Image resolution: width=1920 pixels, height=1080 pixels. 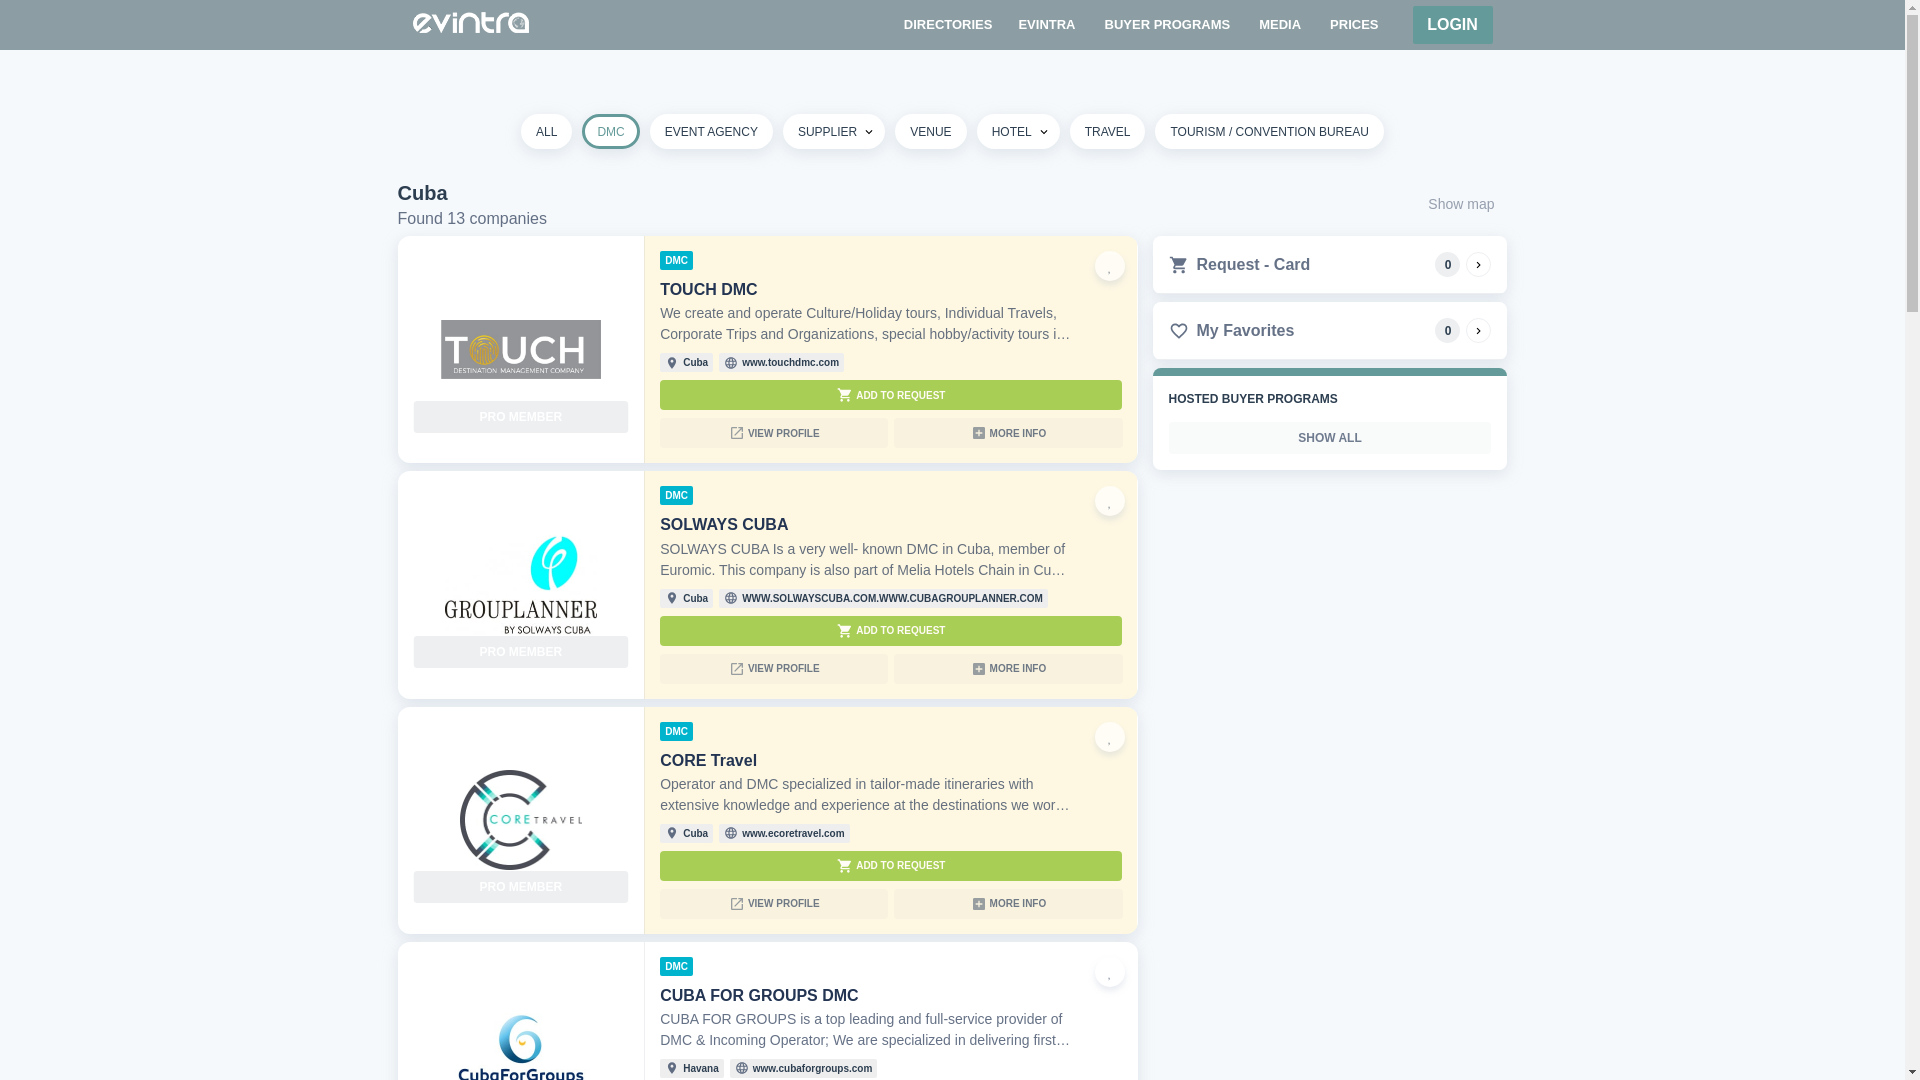 What do you see at coordinates (774, 432) in the screenshot?
I see `VIEW PROFILE` at bounding box center [774, 432].